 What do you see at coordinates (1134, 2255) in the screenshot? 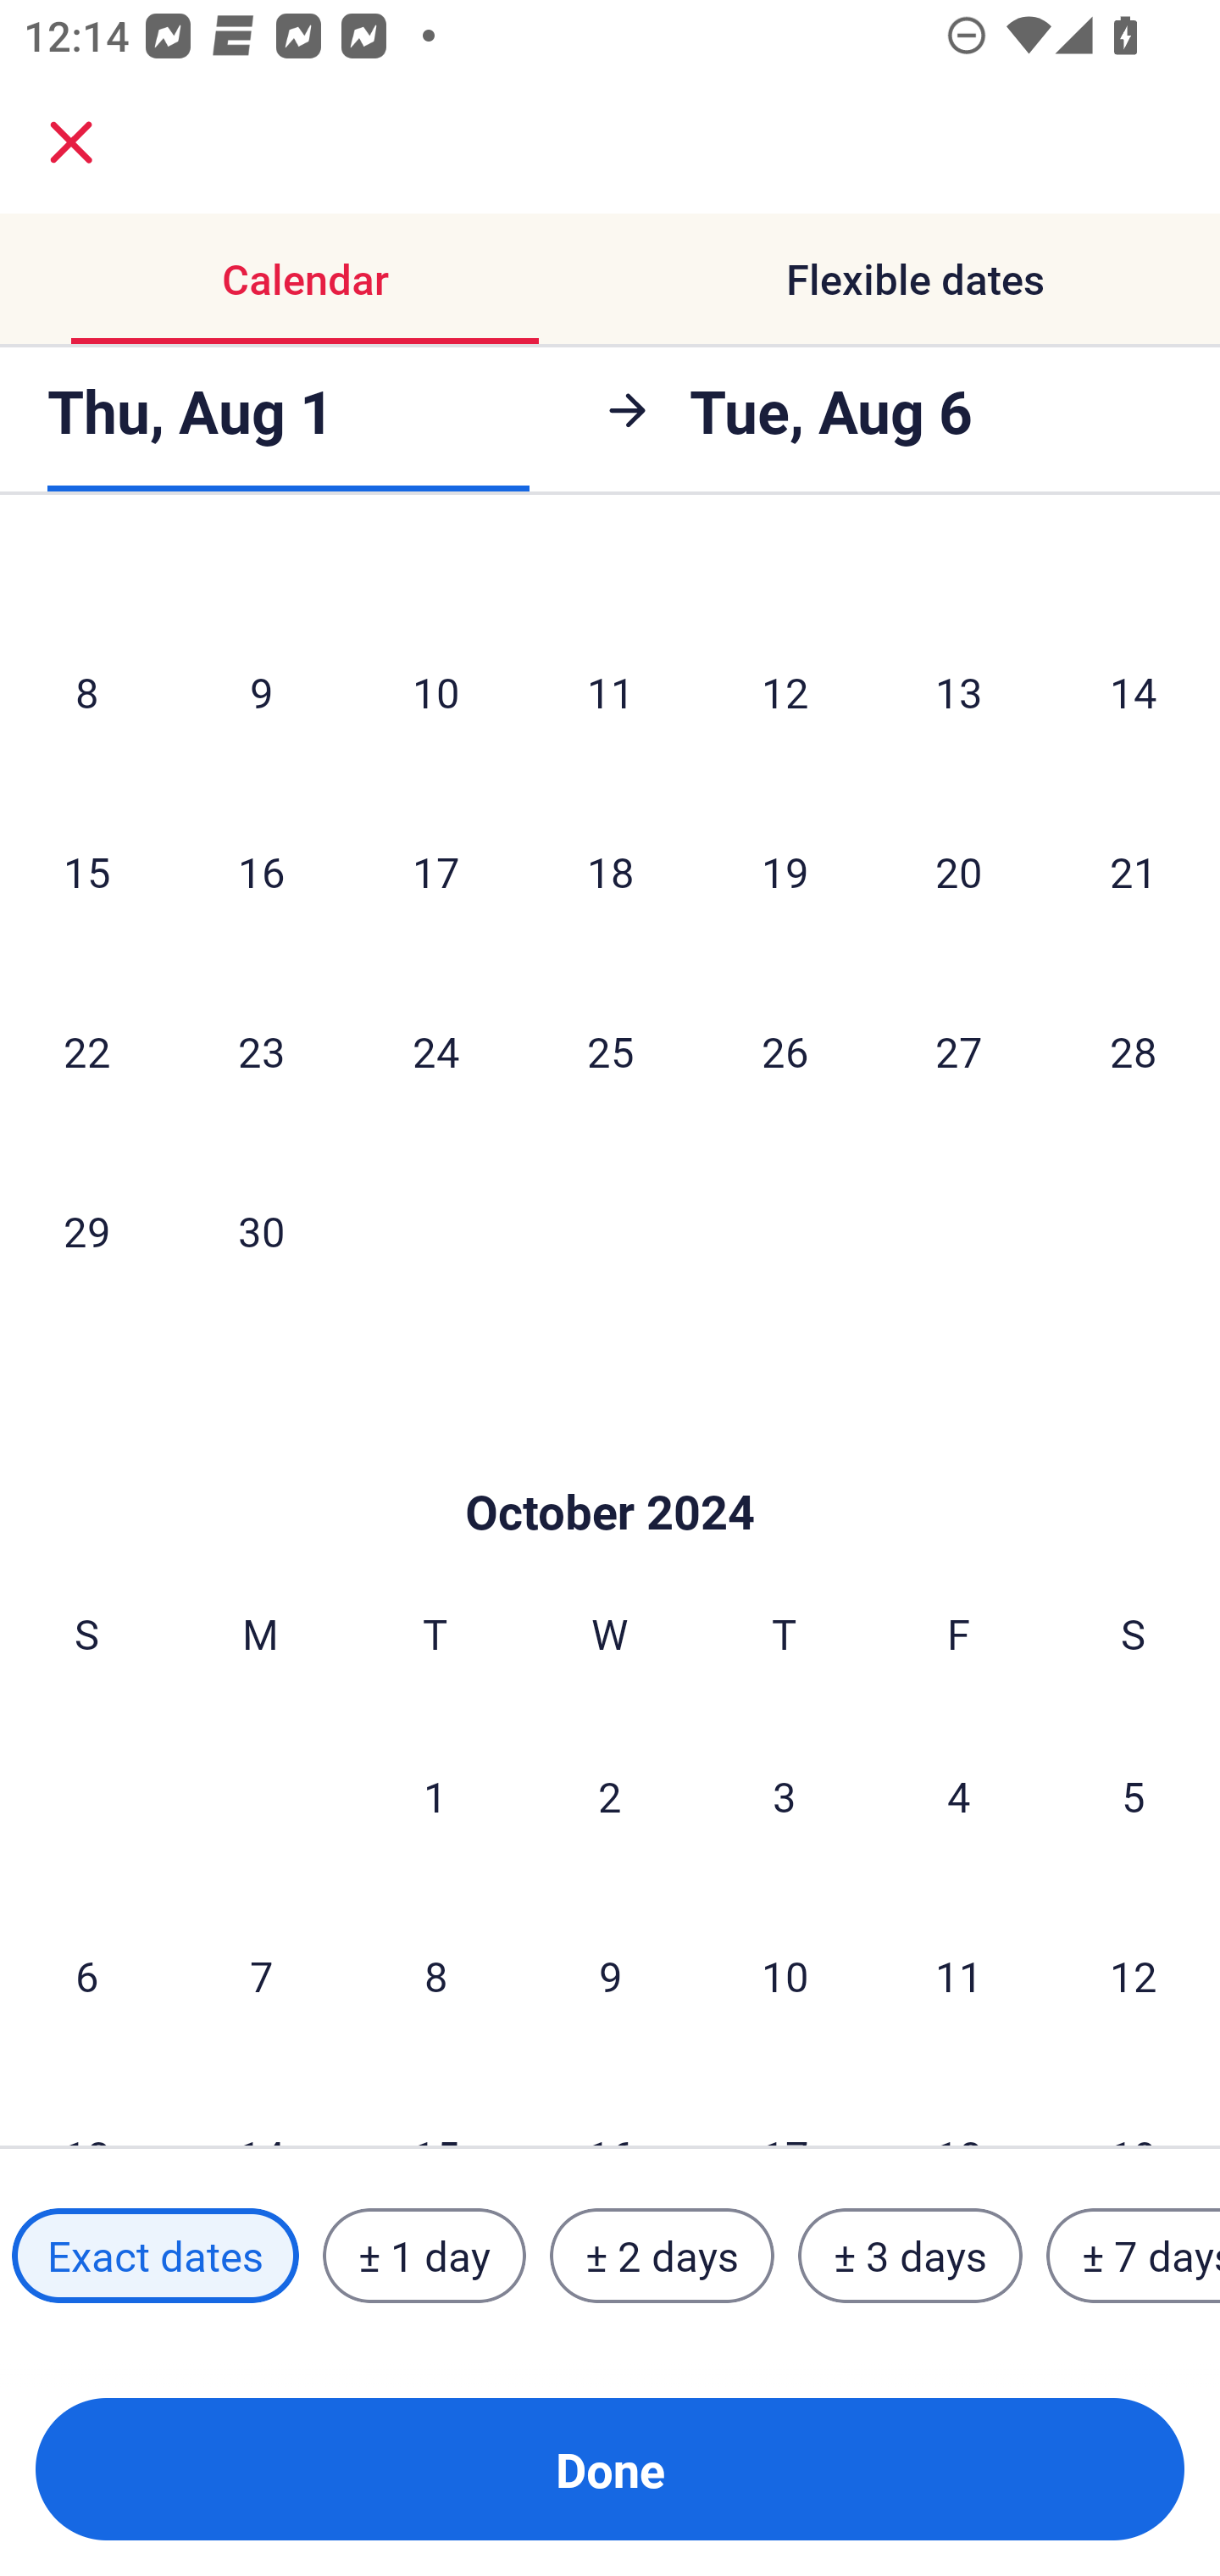
I see `± 7 days` at bounding box center [1134, 2255].